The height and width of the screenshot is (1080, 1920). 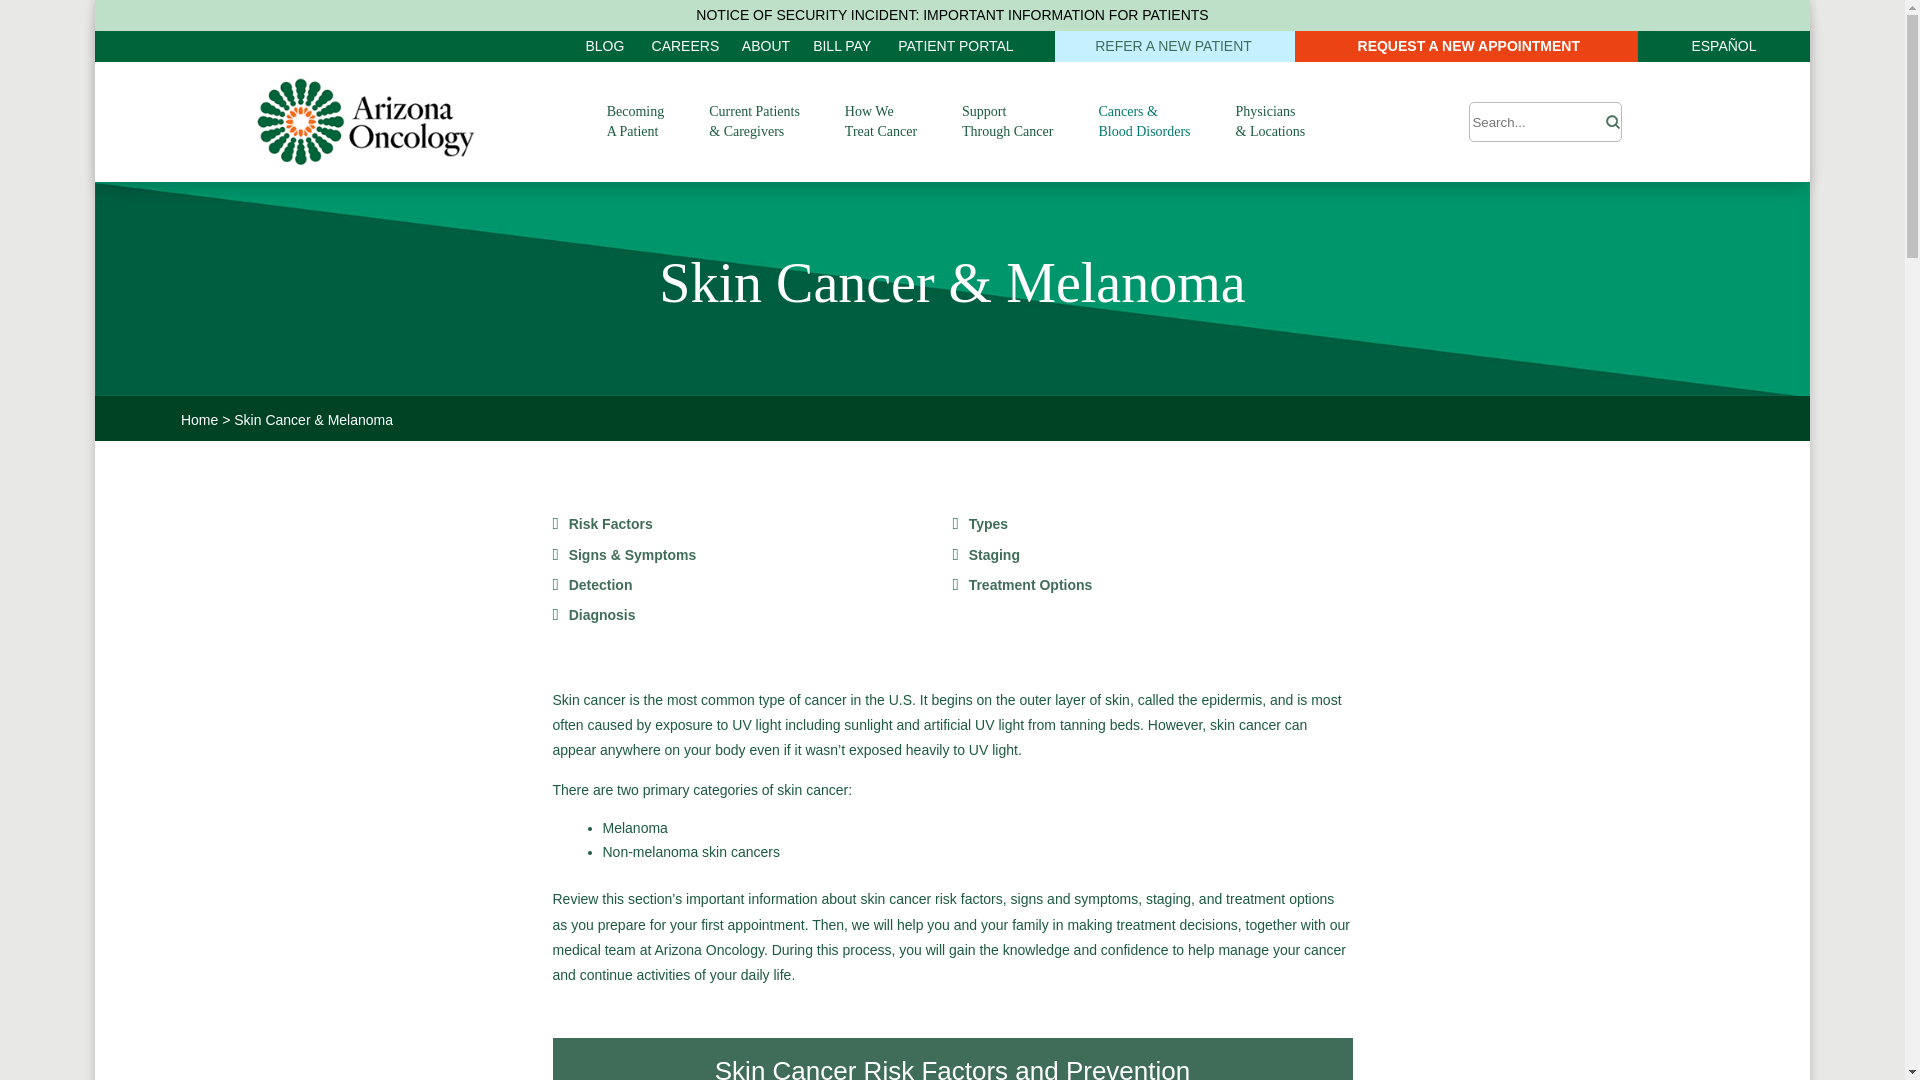 What do you see at coordinates (686, 46) in the screenshot?
I see `CAREERS` at bounding box center [686, 46].